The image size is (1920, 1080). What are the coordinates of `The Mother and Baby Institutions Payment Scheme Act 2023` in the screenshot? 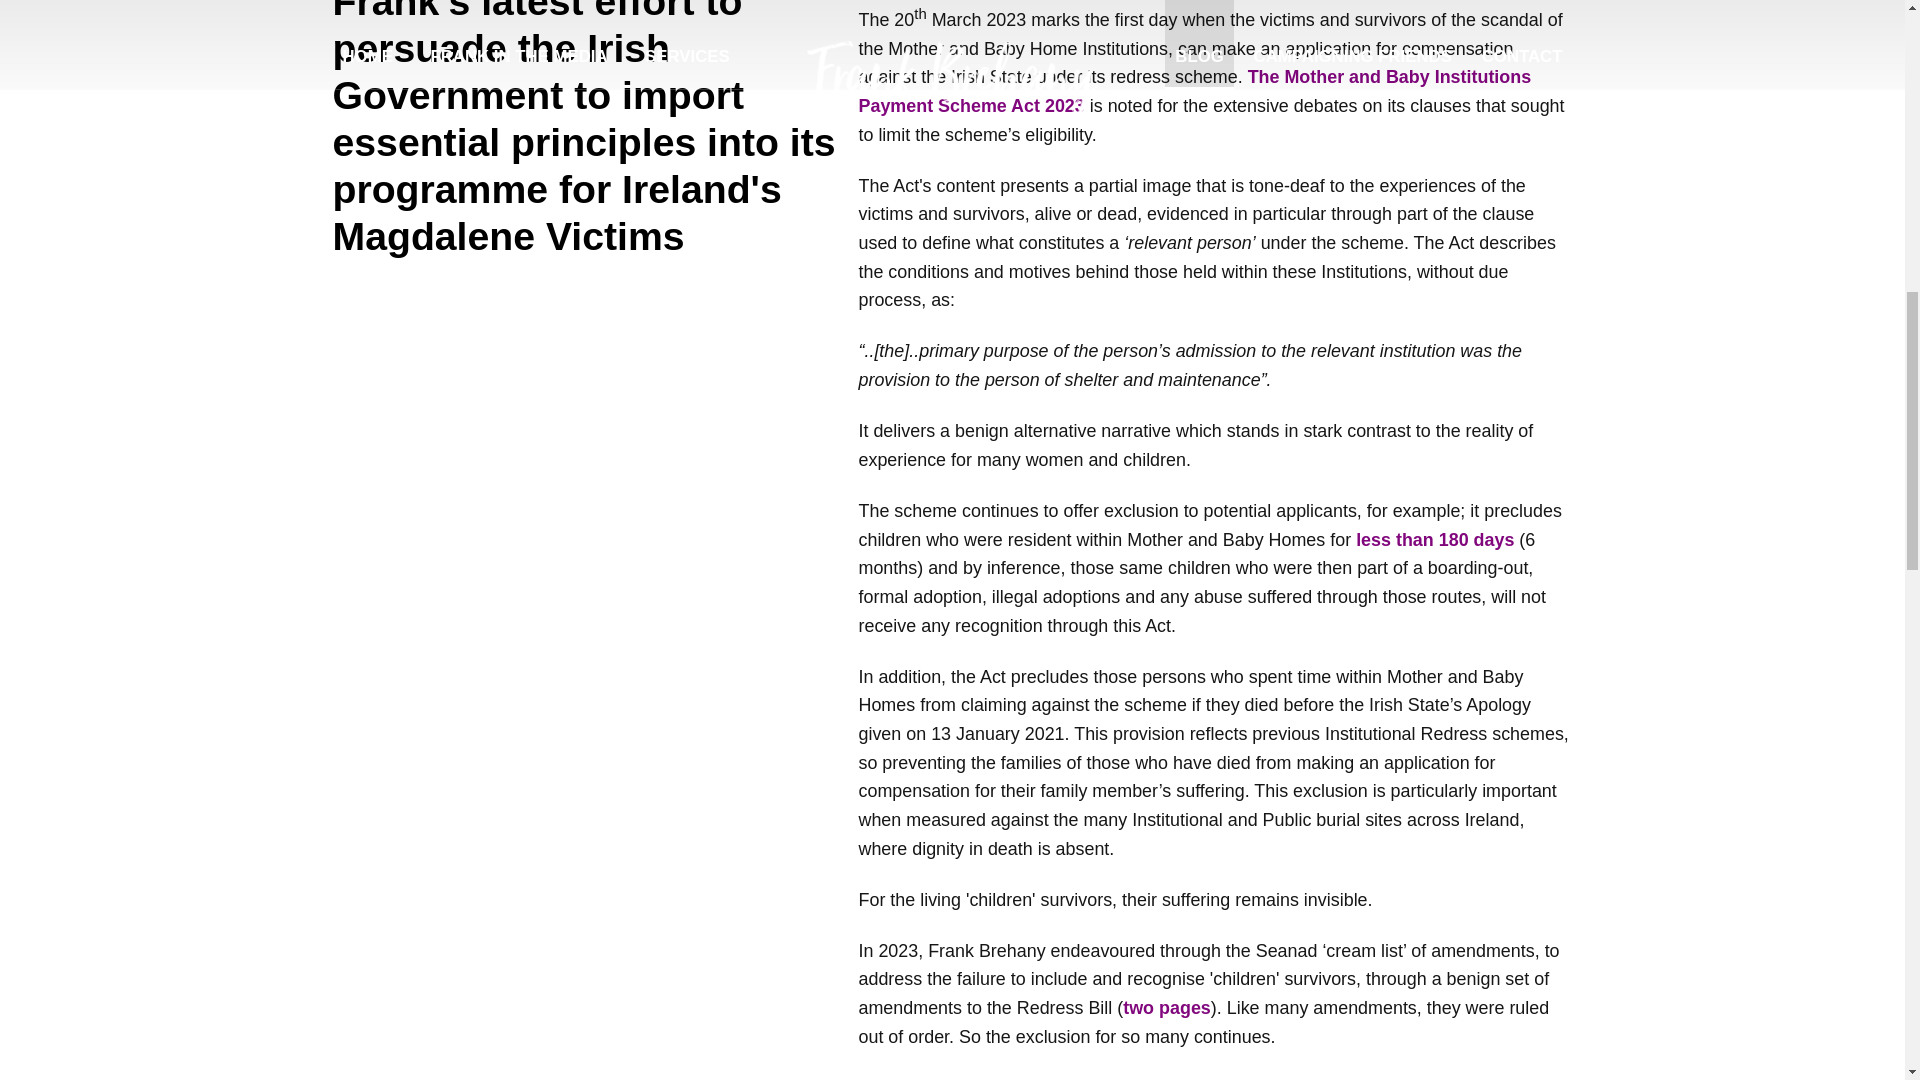 It's located at (1194, 90).